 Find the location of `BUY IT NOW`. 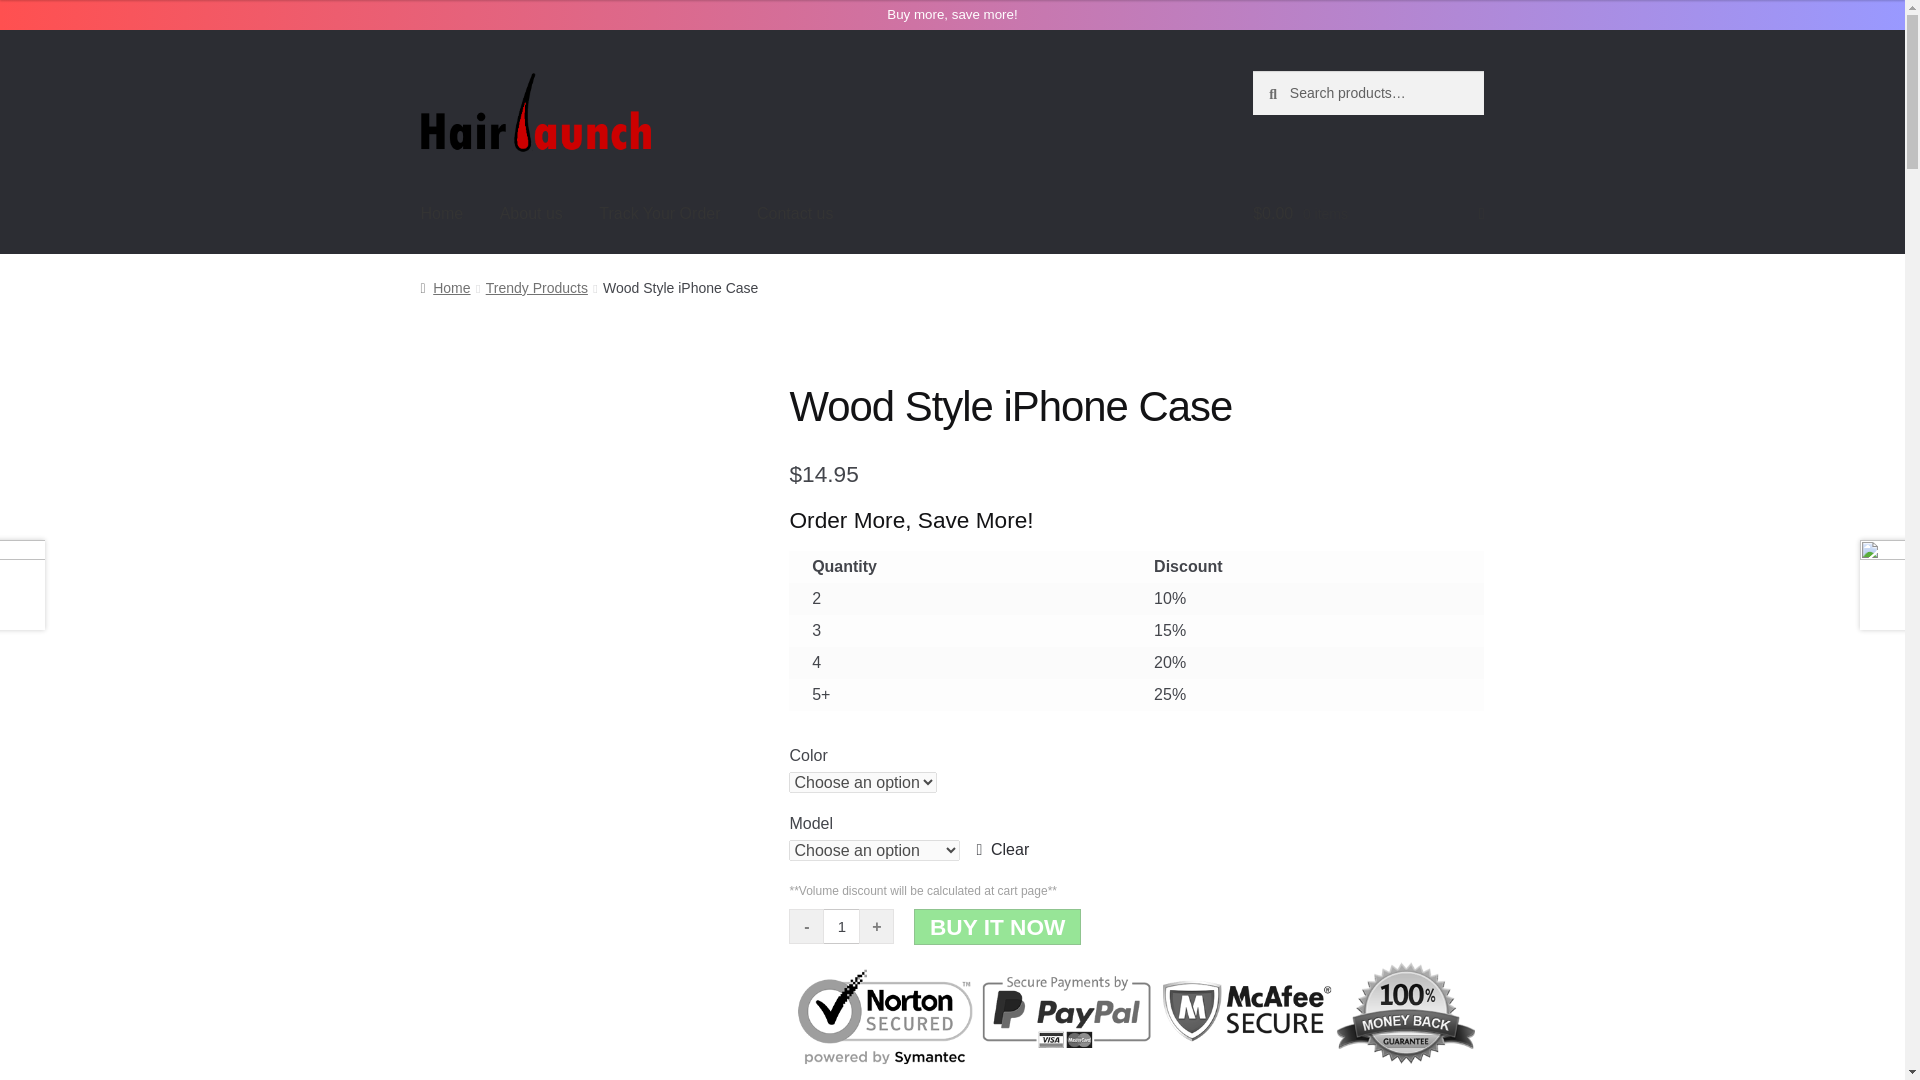

BUY IT NOW is located at coordinates (998, 927).